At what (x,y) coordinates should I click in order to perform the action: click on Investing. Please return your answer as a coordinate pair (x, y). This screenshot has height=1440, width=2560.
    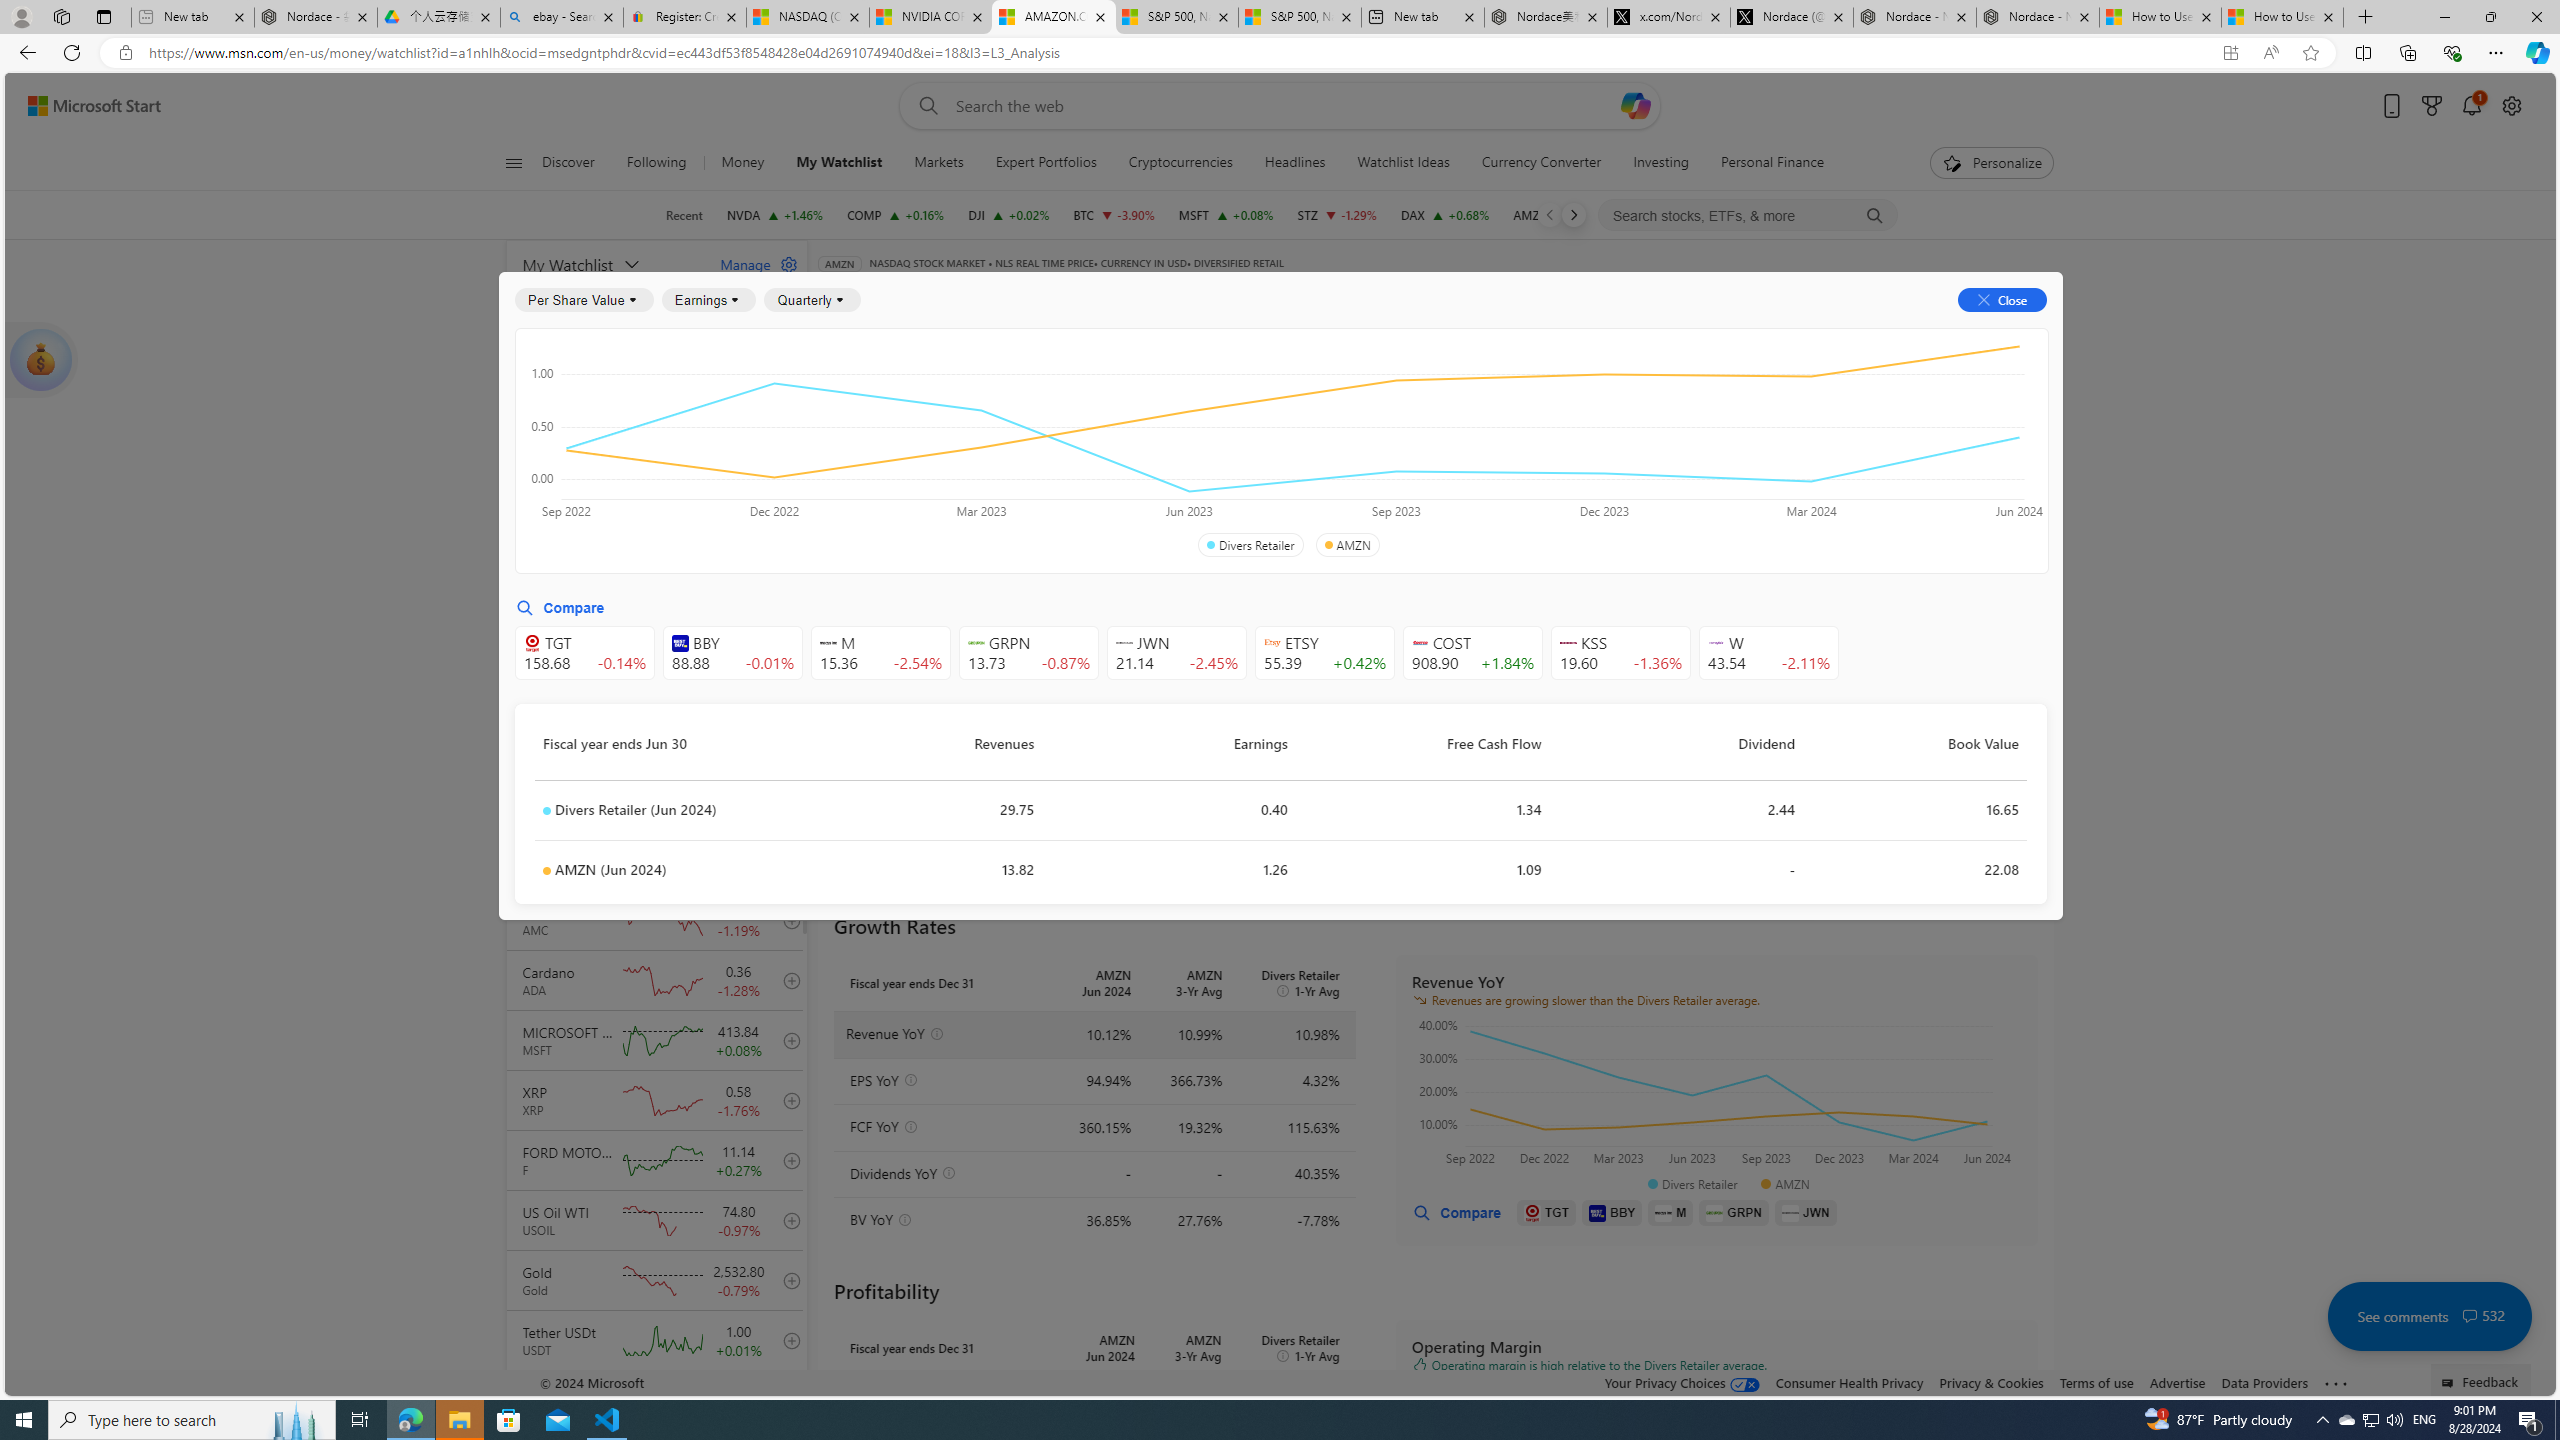
    Looking at the image, I should click on (1660, 163).